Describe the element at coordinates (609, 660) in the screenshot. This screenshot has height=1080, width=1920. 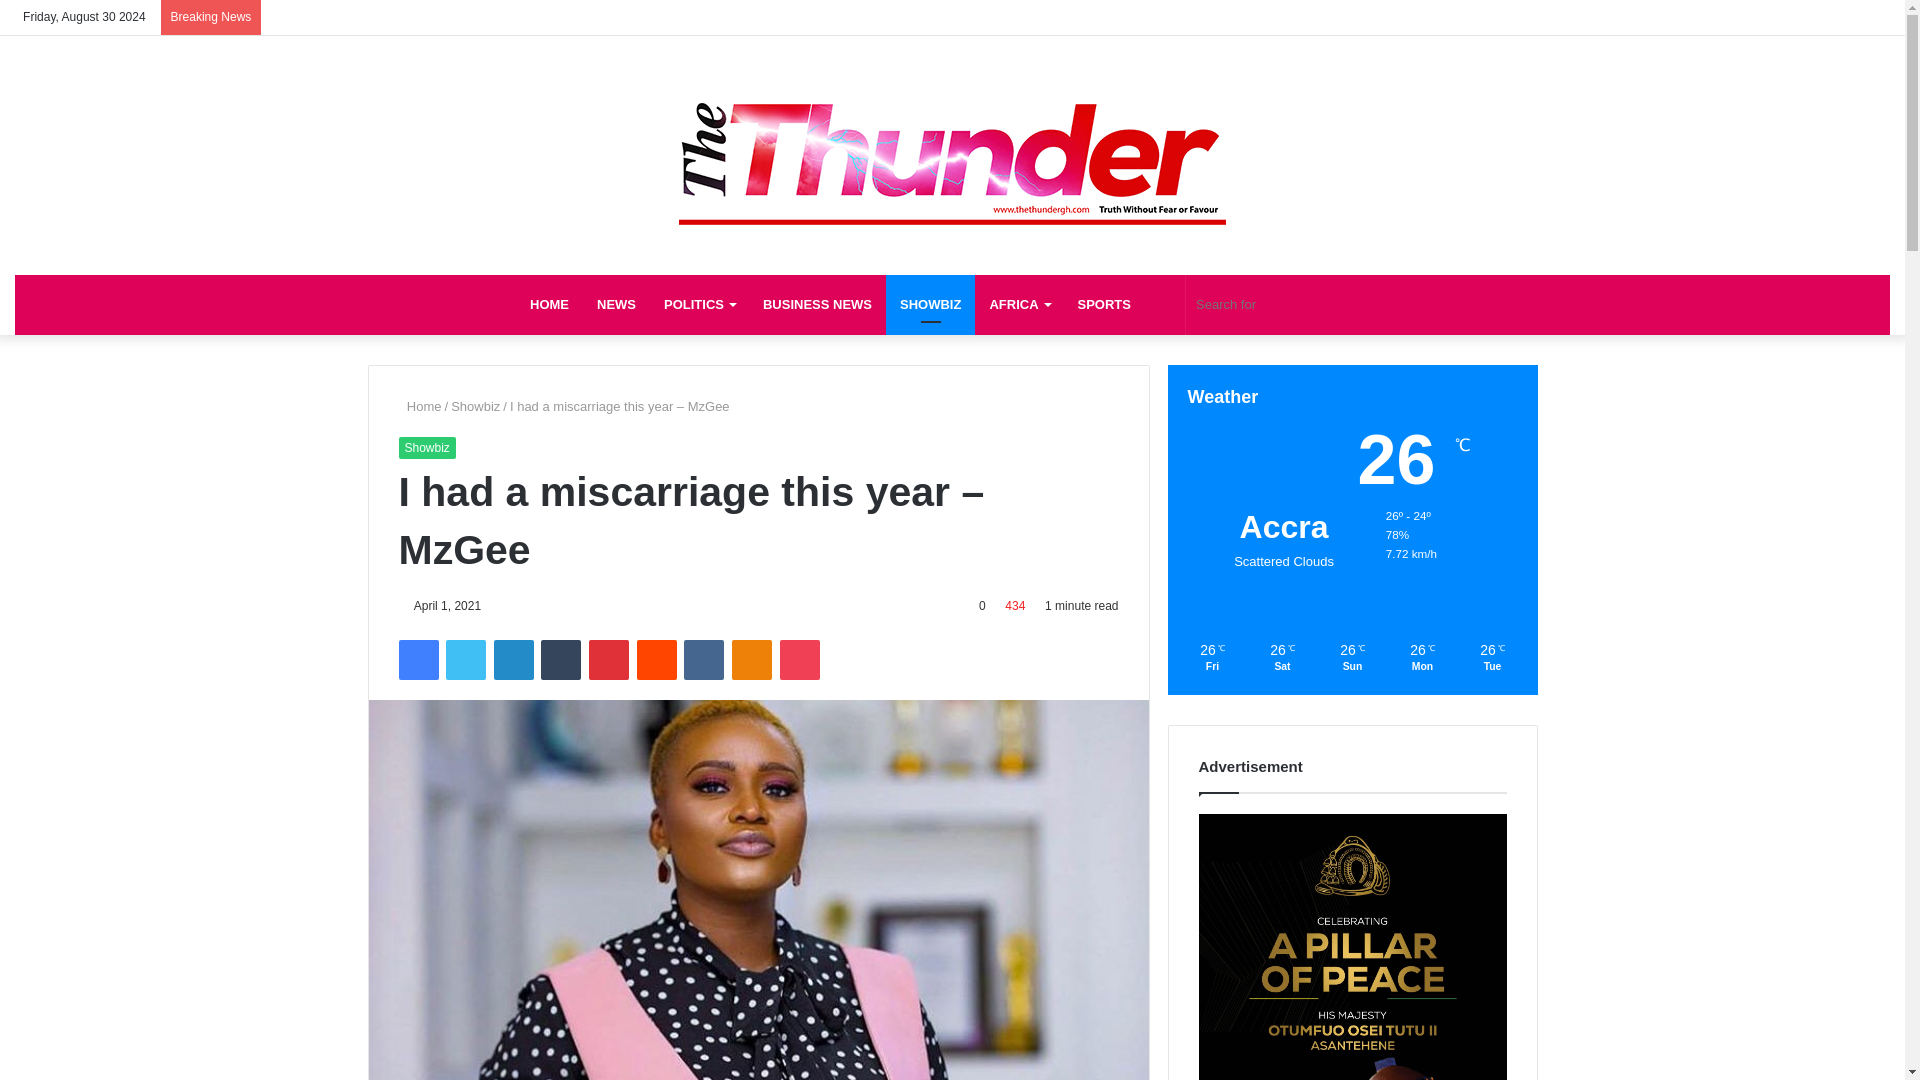
I see `Pinterest` at that location.